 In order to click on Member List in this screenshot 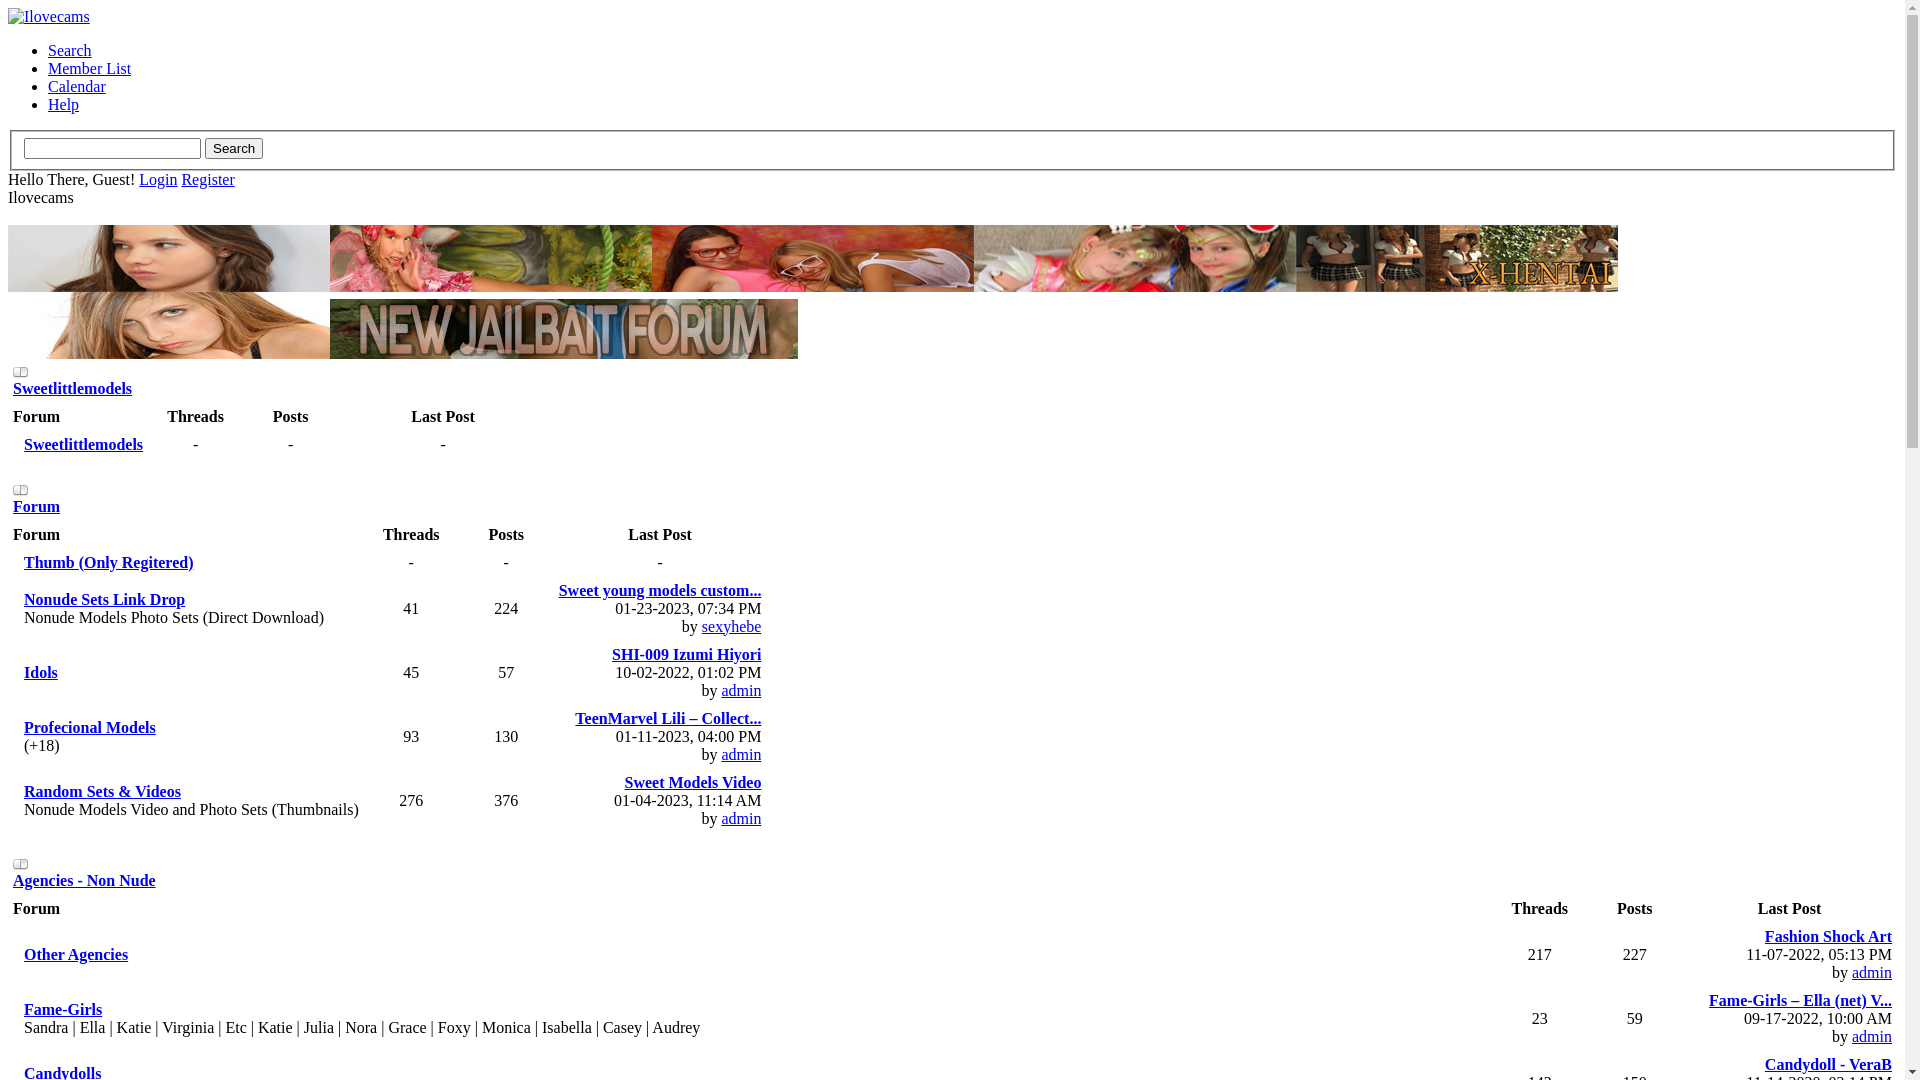, I will do `click(90, 68)`.